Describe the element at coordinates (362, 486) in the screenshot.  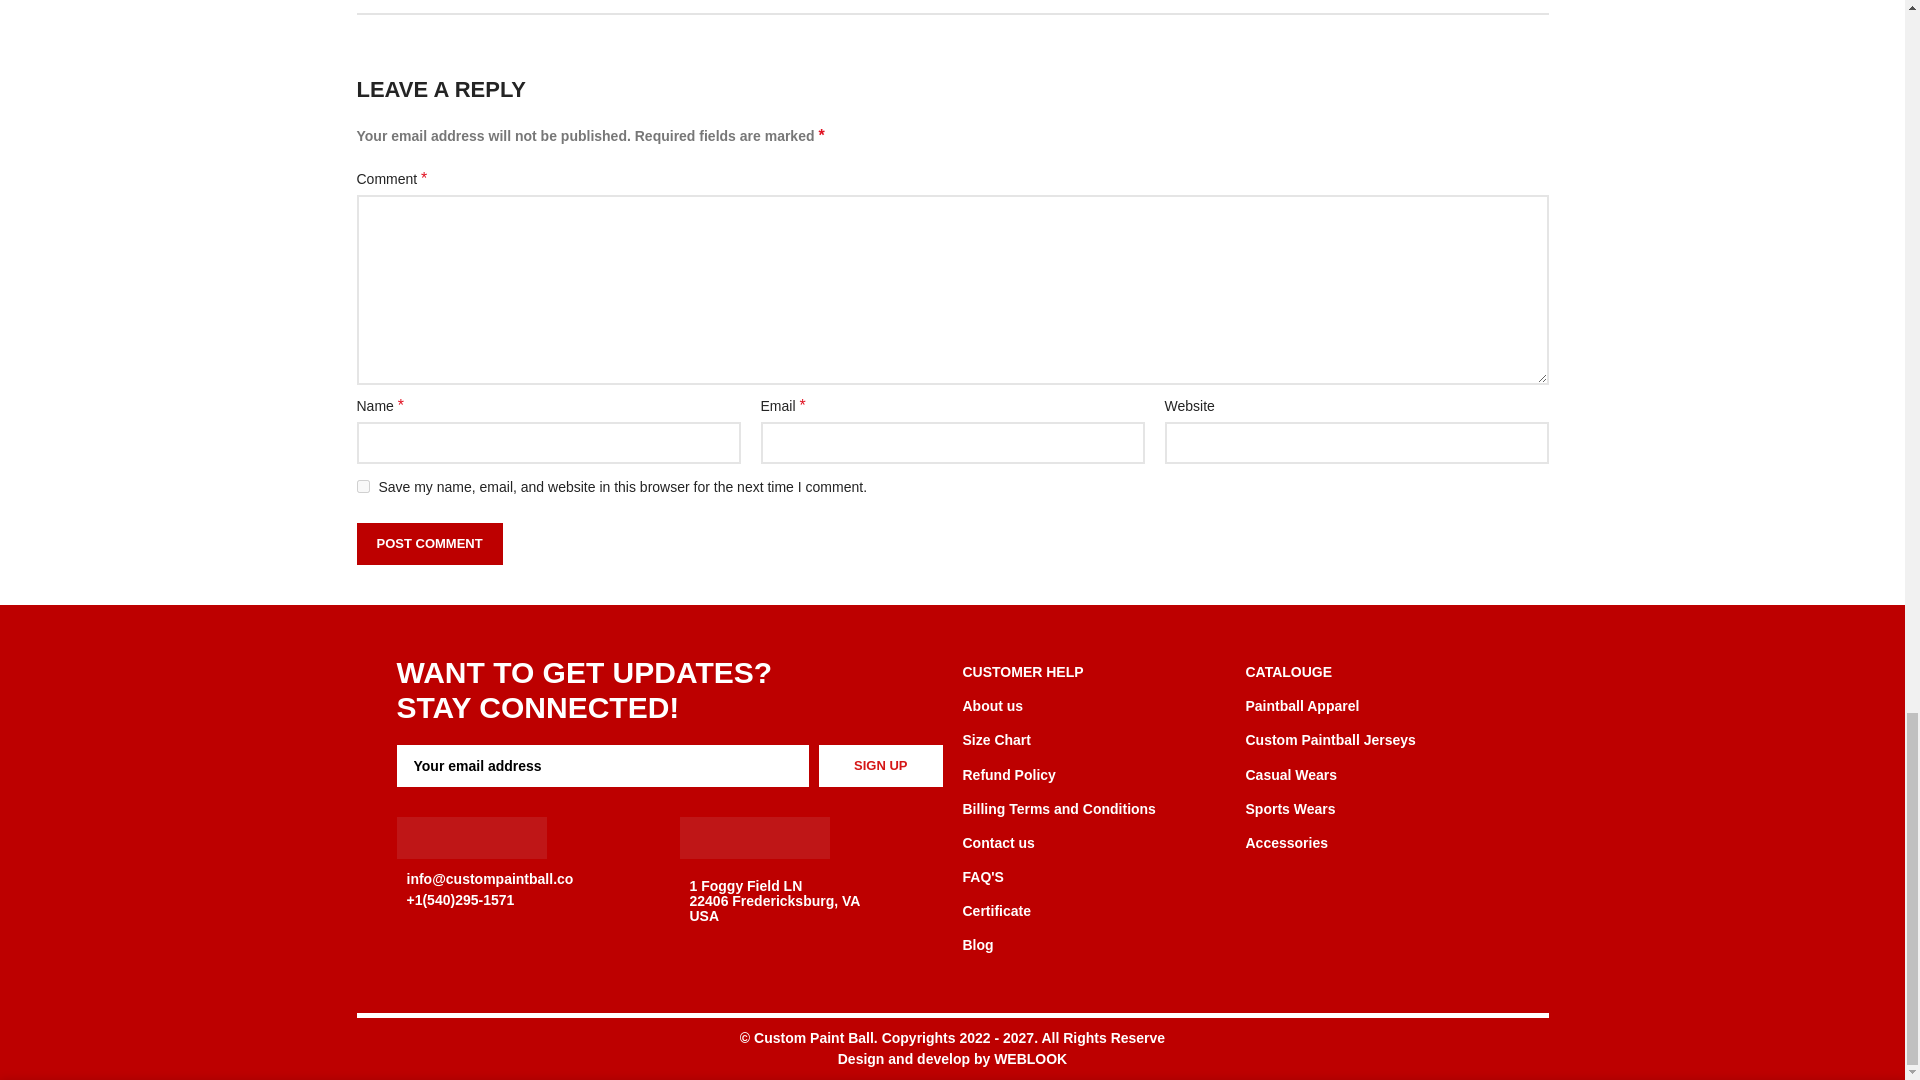
I see `yes` at that location.